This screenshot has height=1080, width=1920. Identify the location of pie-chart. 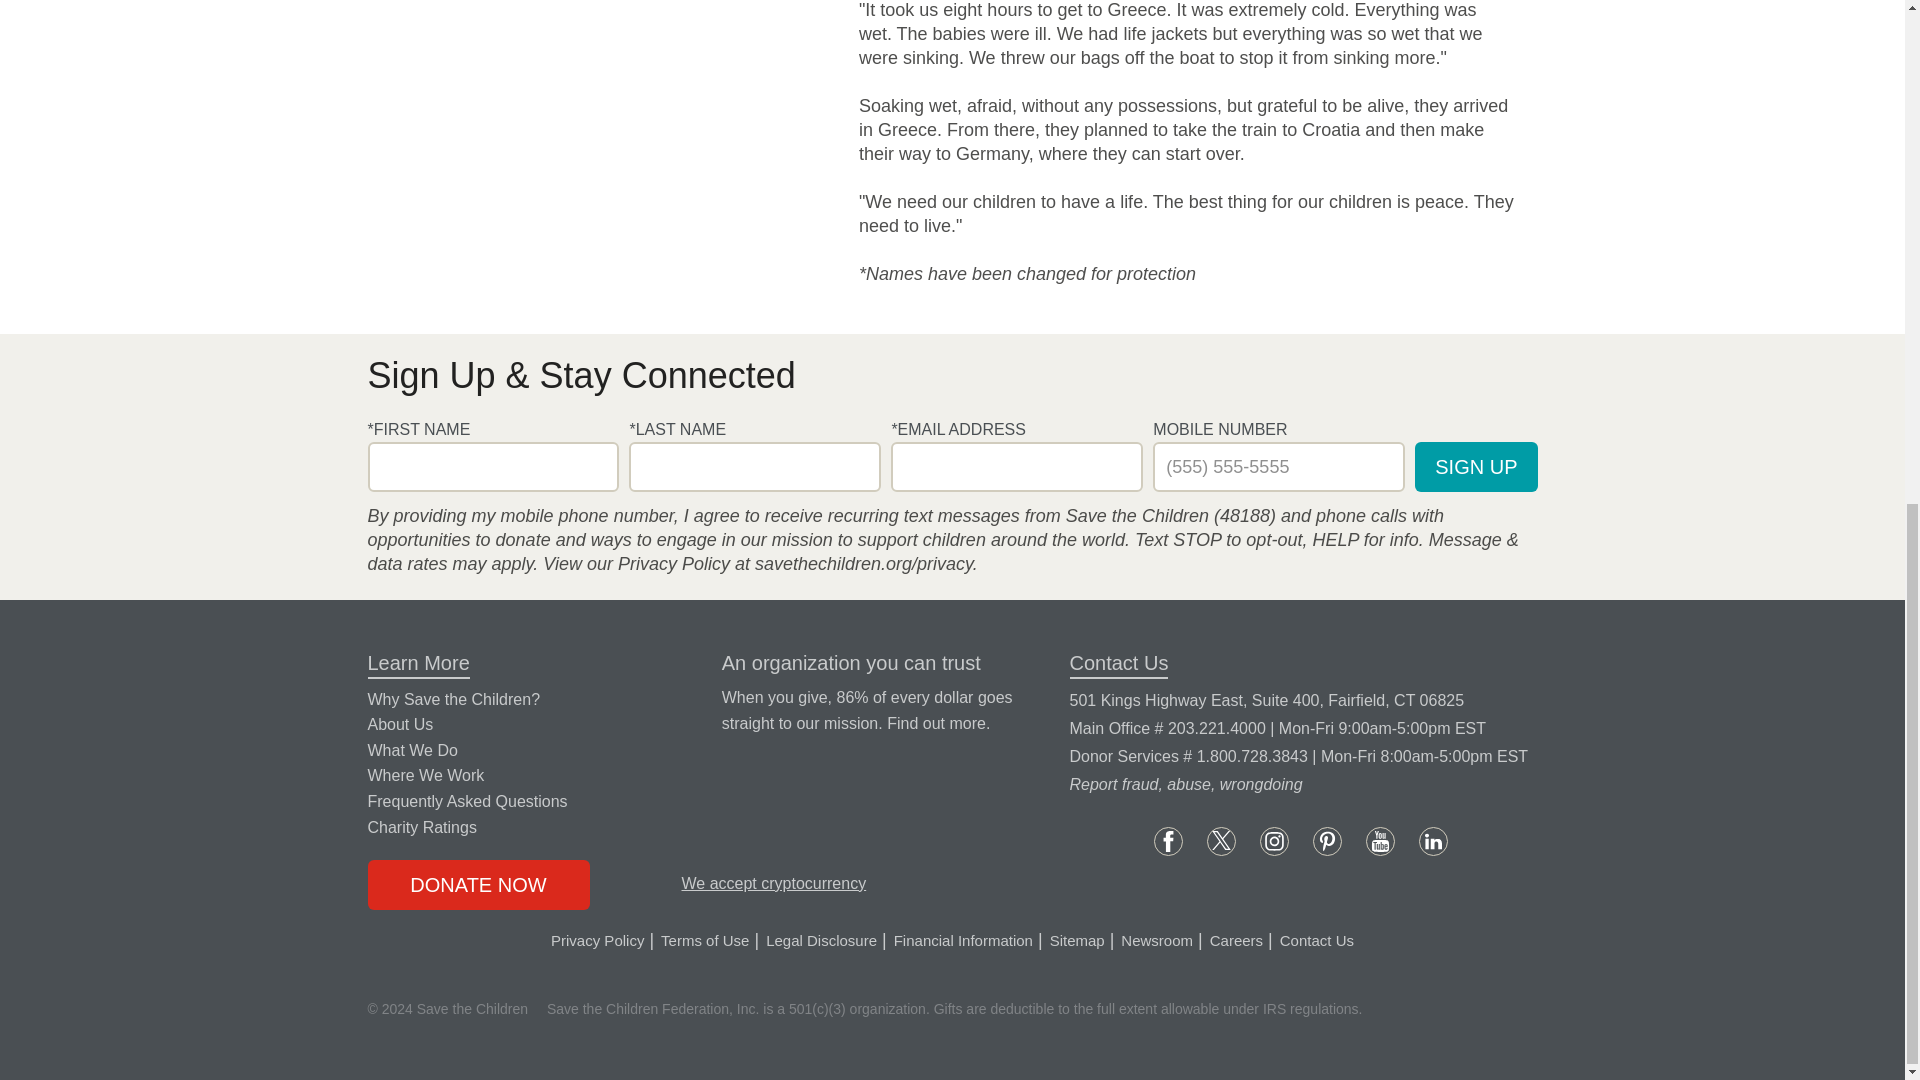
(674, 693).